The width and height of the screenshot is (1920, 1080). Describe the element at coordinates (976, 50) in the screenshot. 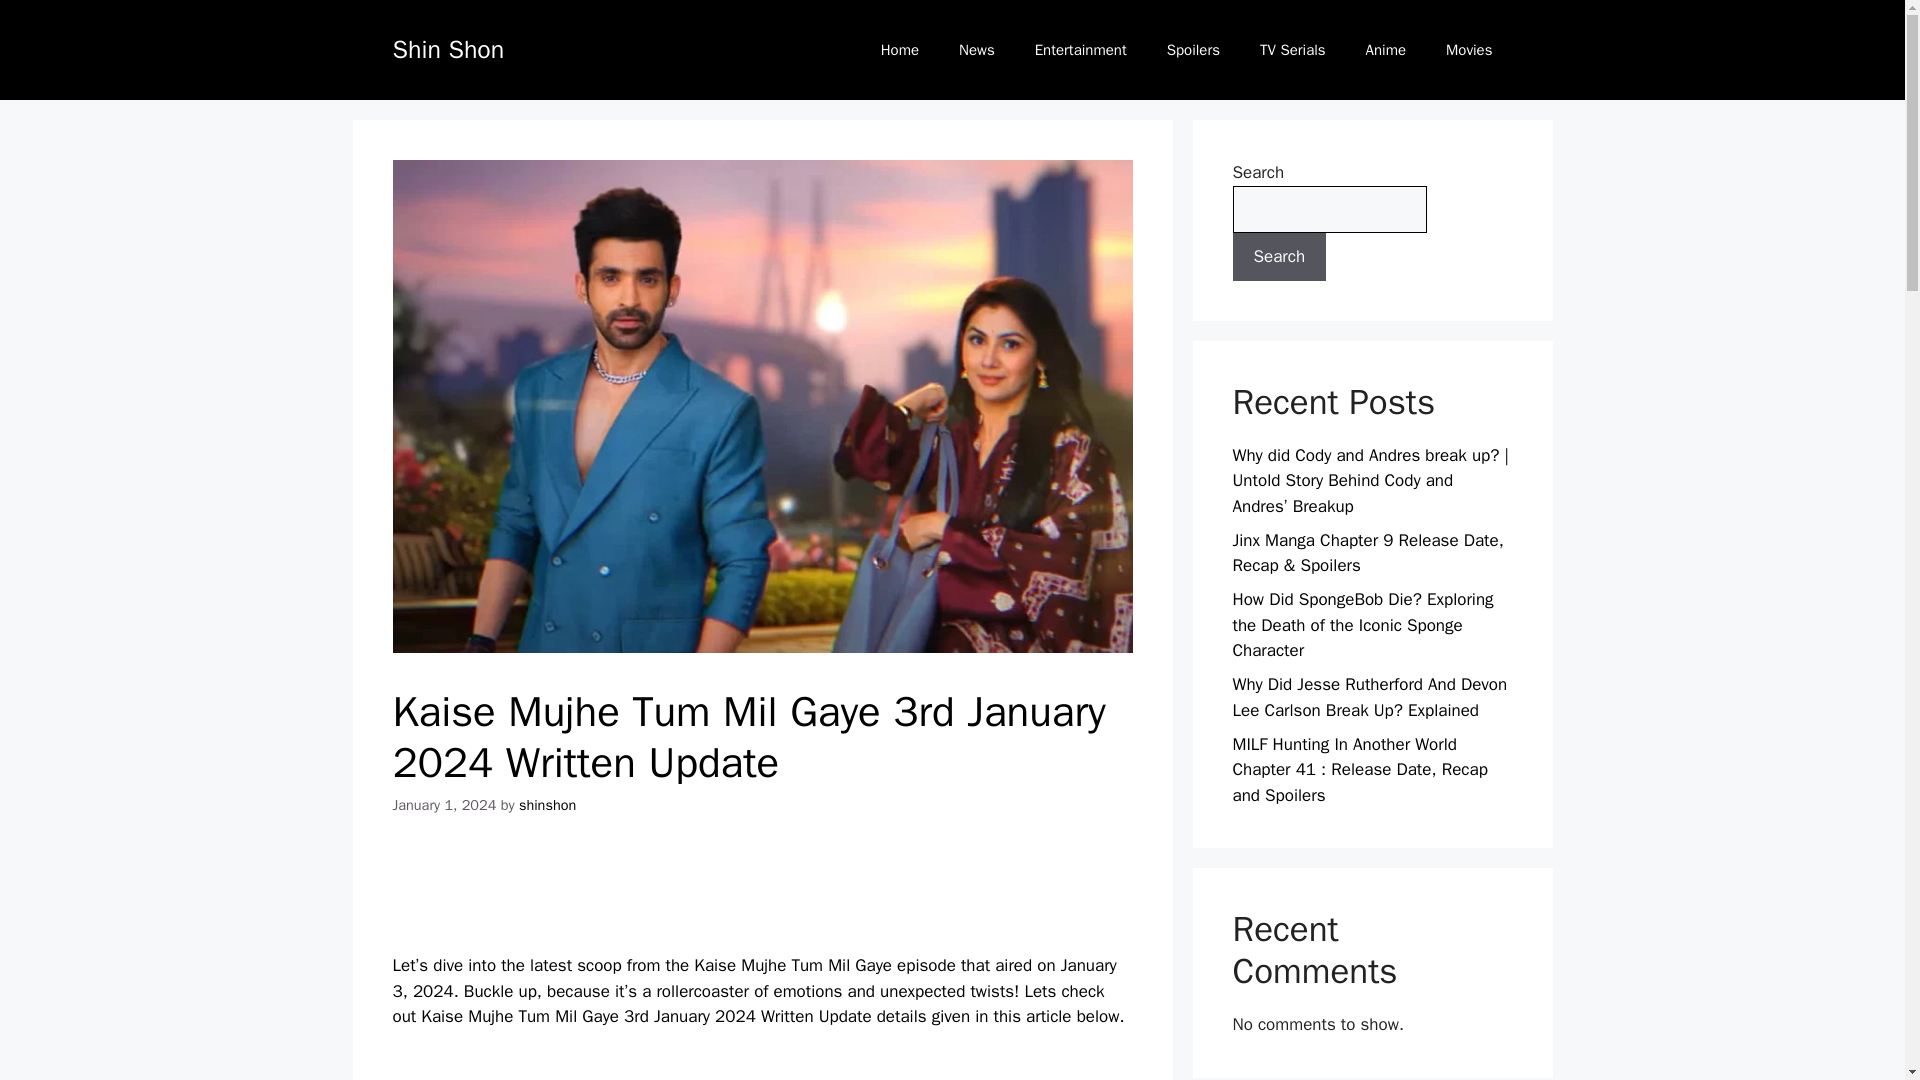

I see `News` at that location.